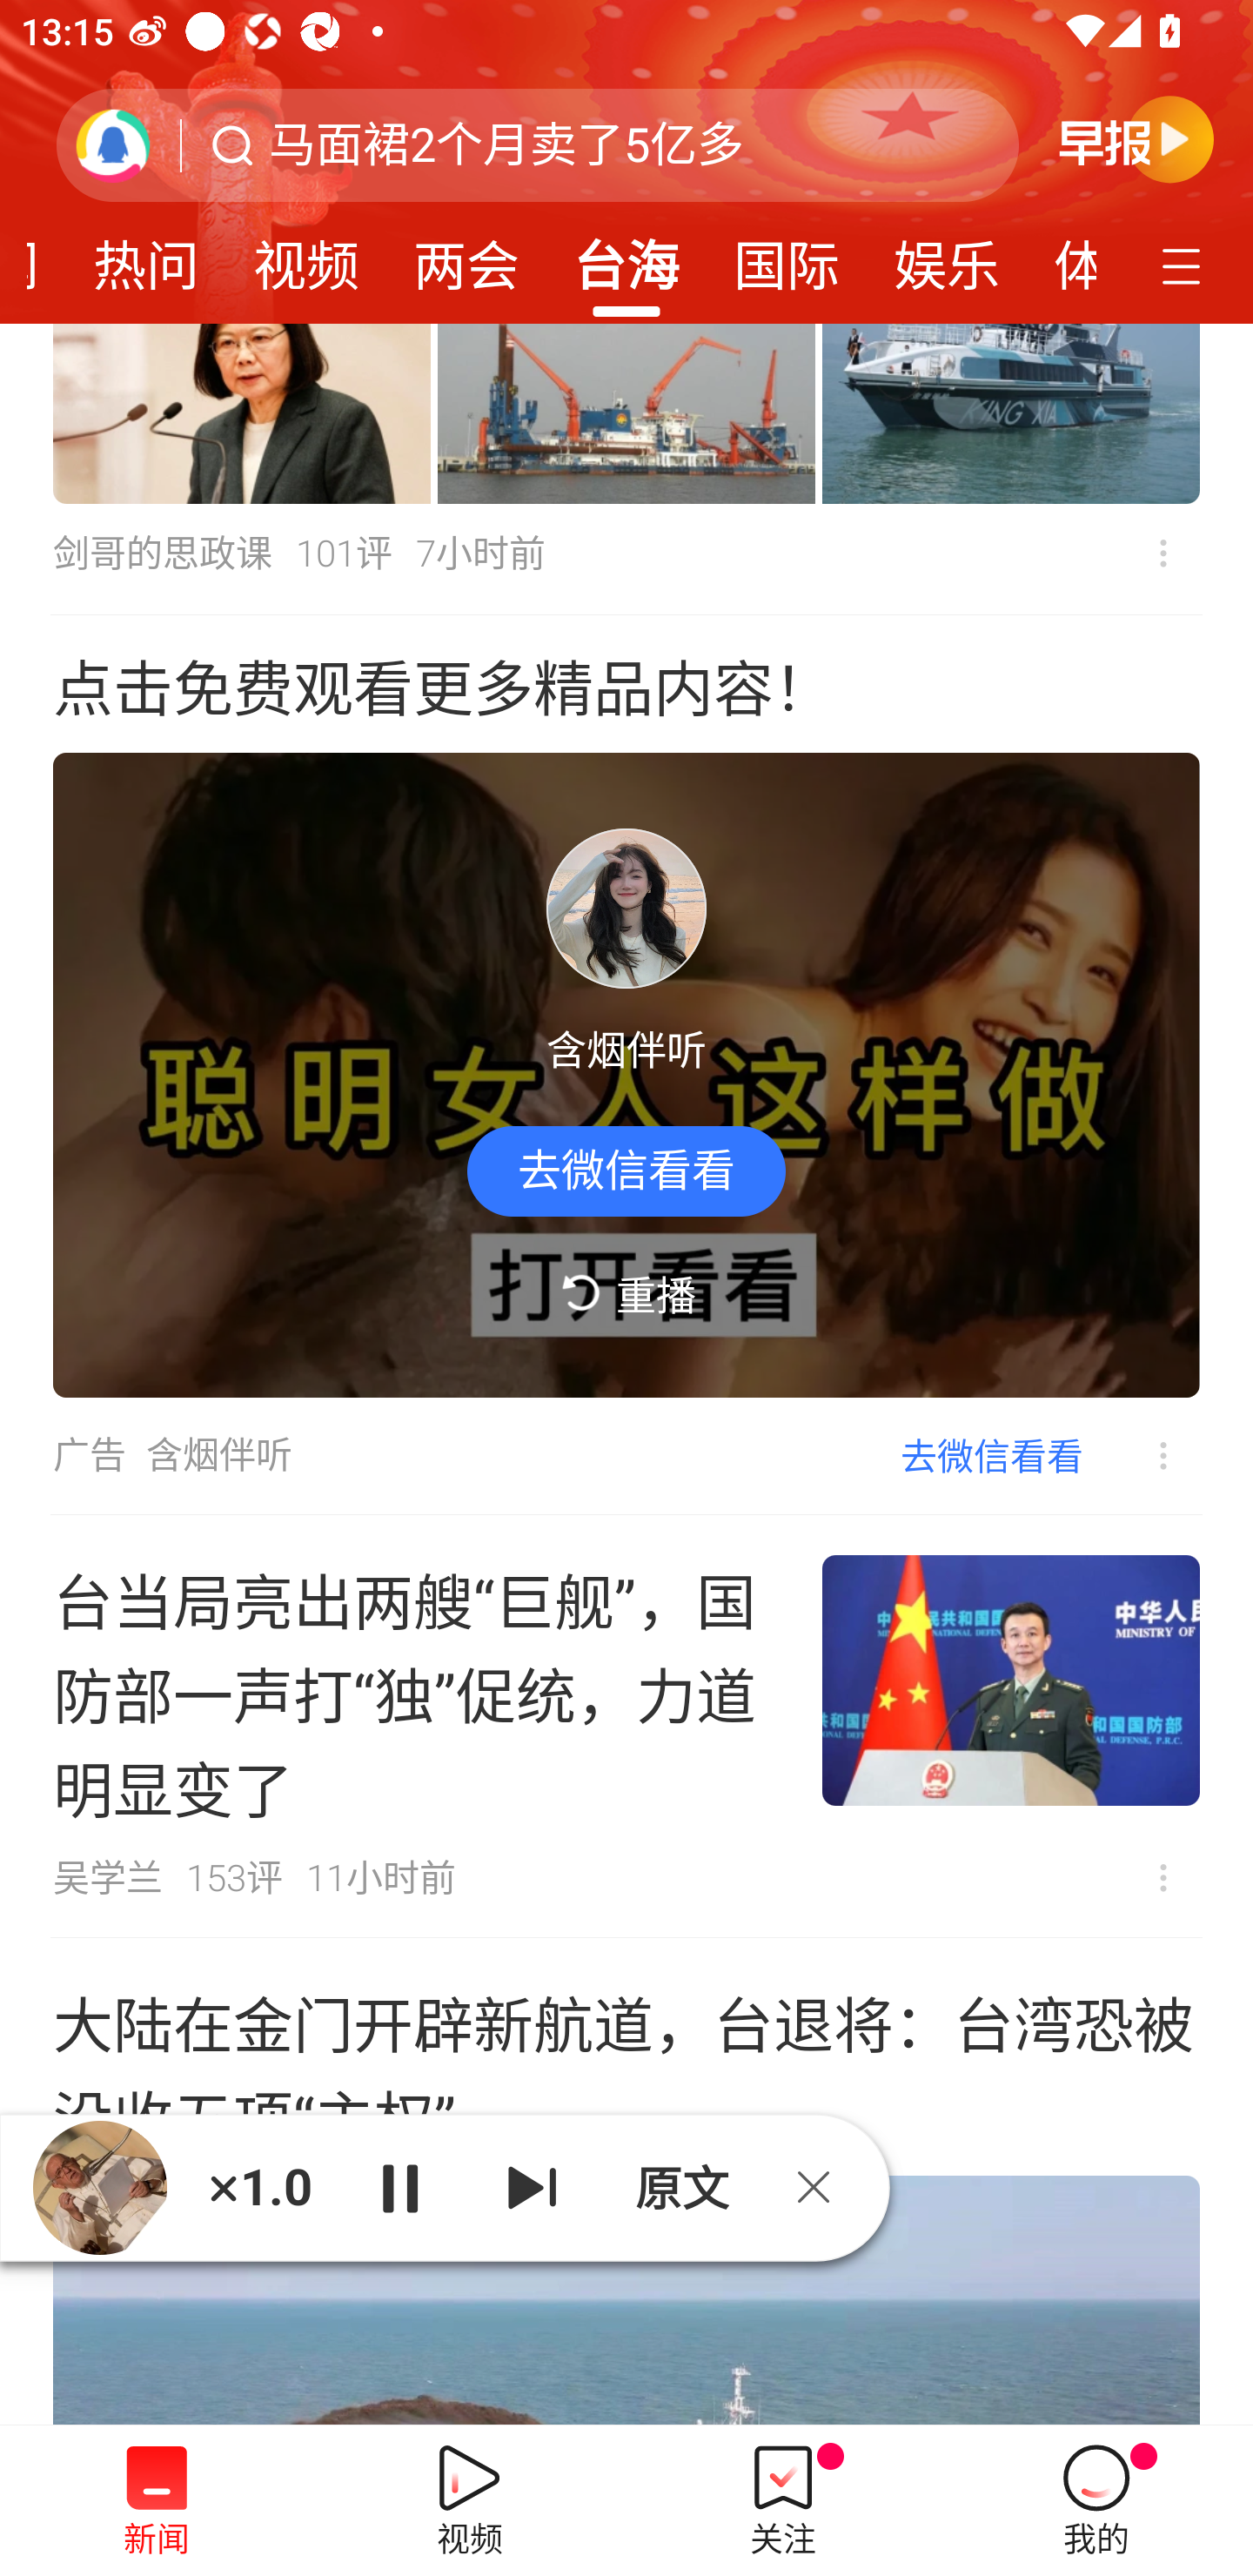 The image size is (1253, 2576). What do you see at coordinates (787, 256) in the screenshot?
I see `国际` at bounding box center [787, 256].